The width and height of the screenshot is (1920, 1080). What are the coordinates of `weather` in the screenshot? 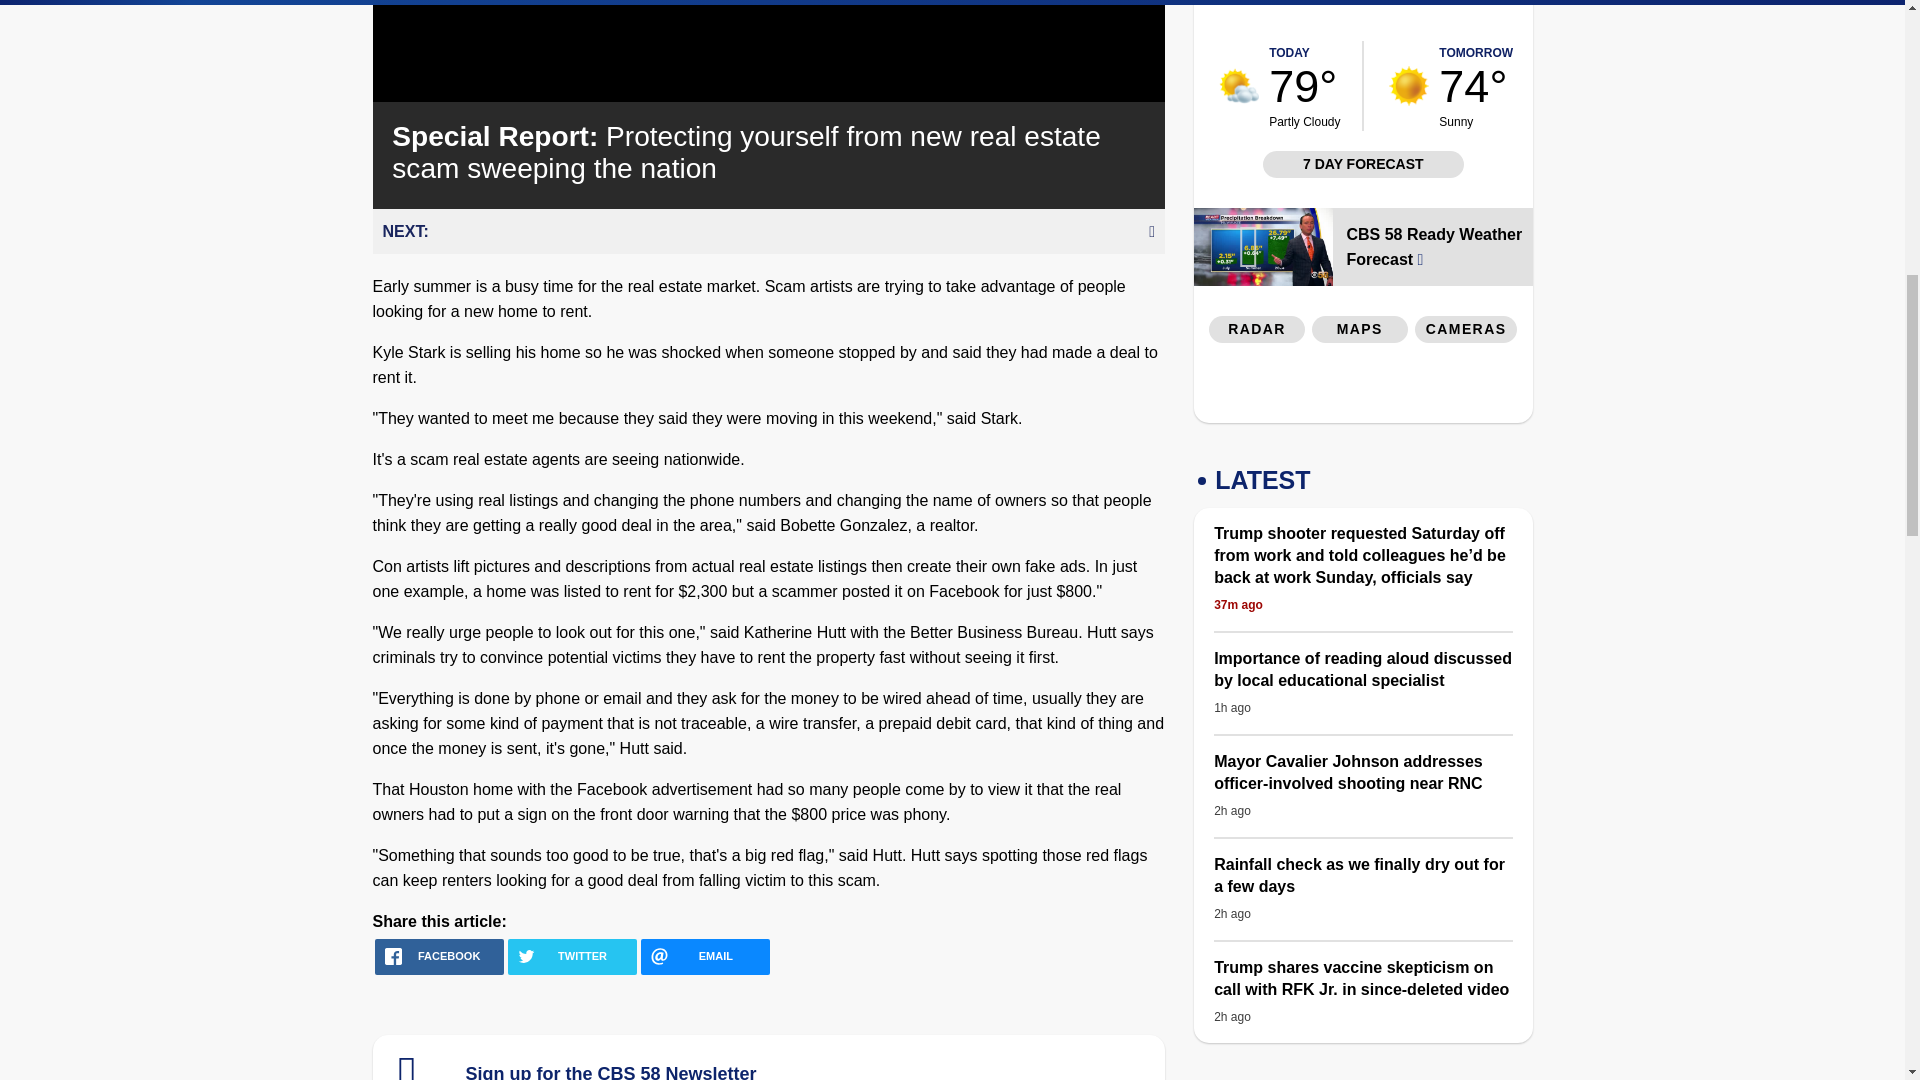 It's located at (1475, 86).